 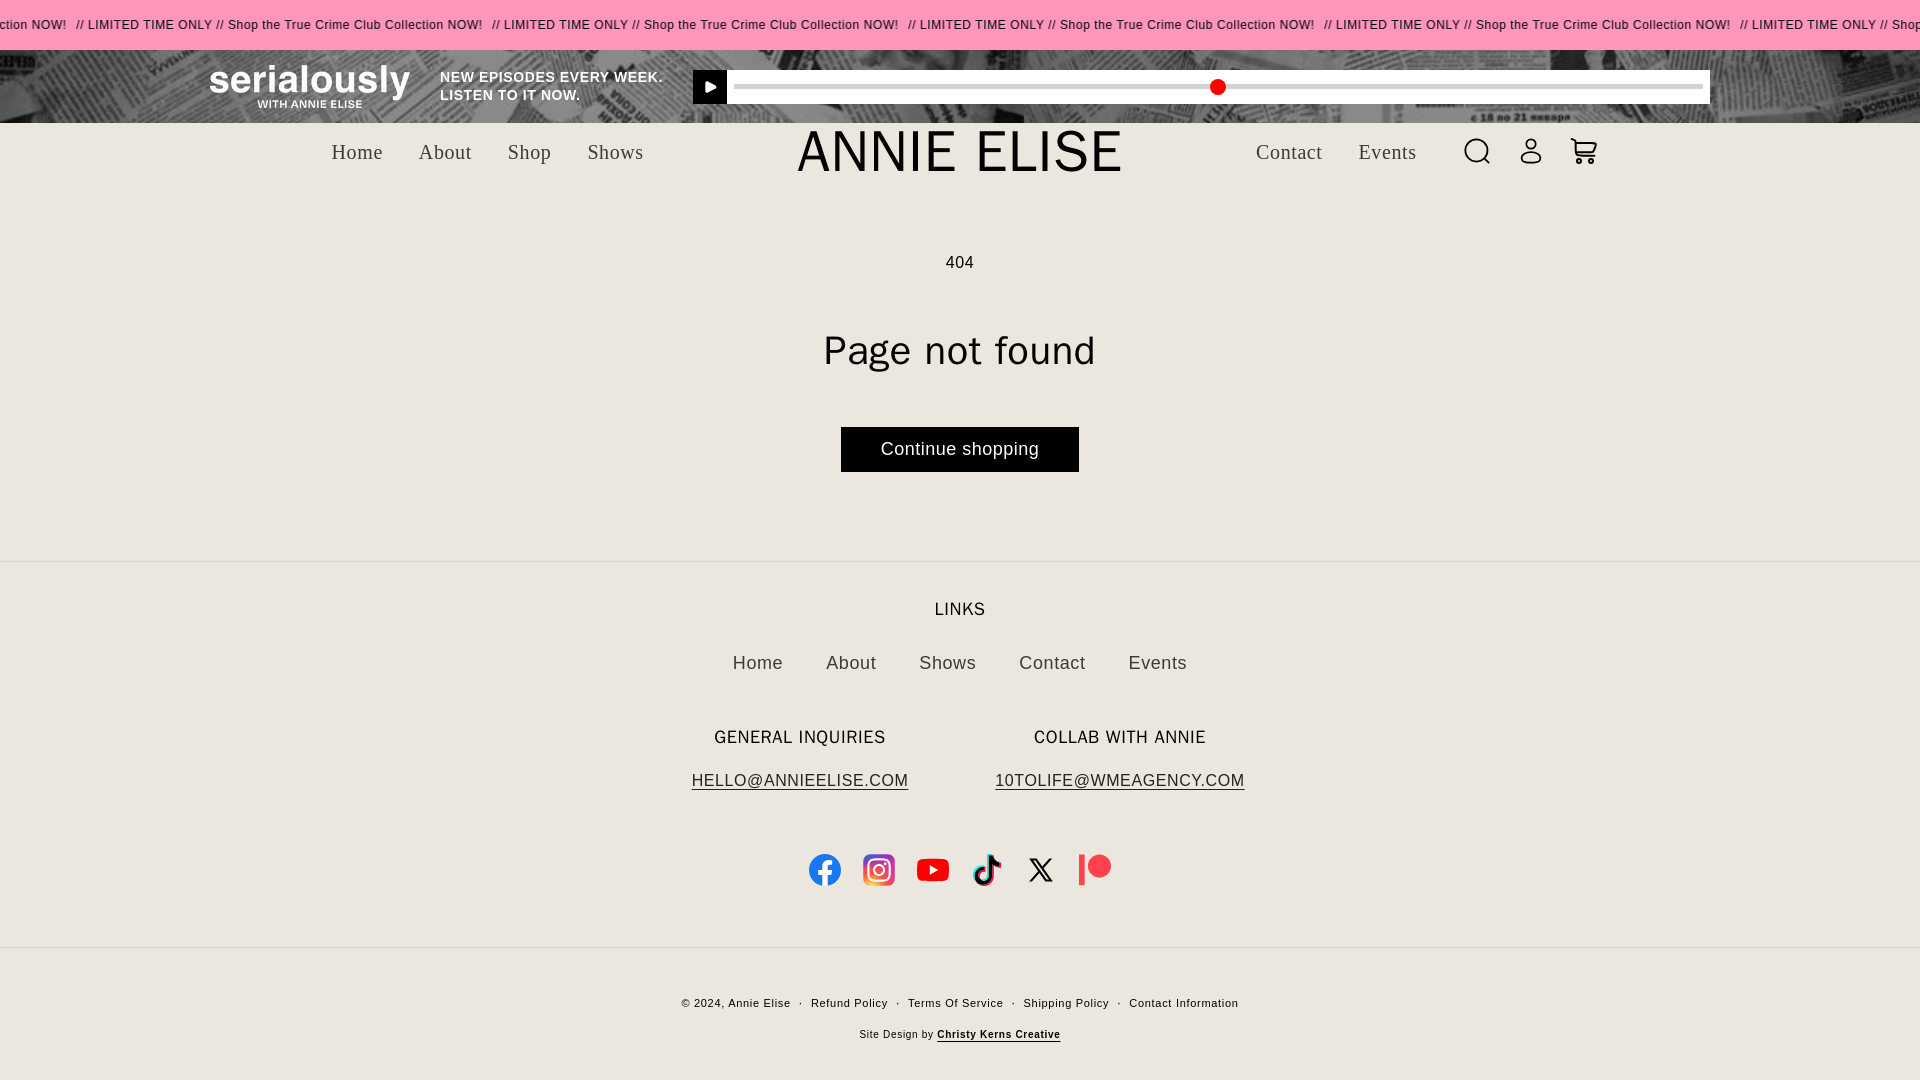 What do you see at coordinates (358, 151) in the screenshot?
I see `Home` at bounding box center [358, 151].